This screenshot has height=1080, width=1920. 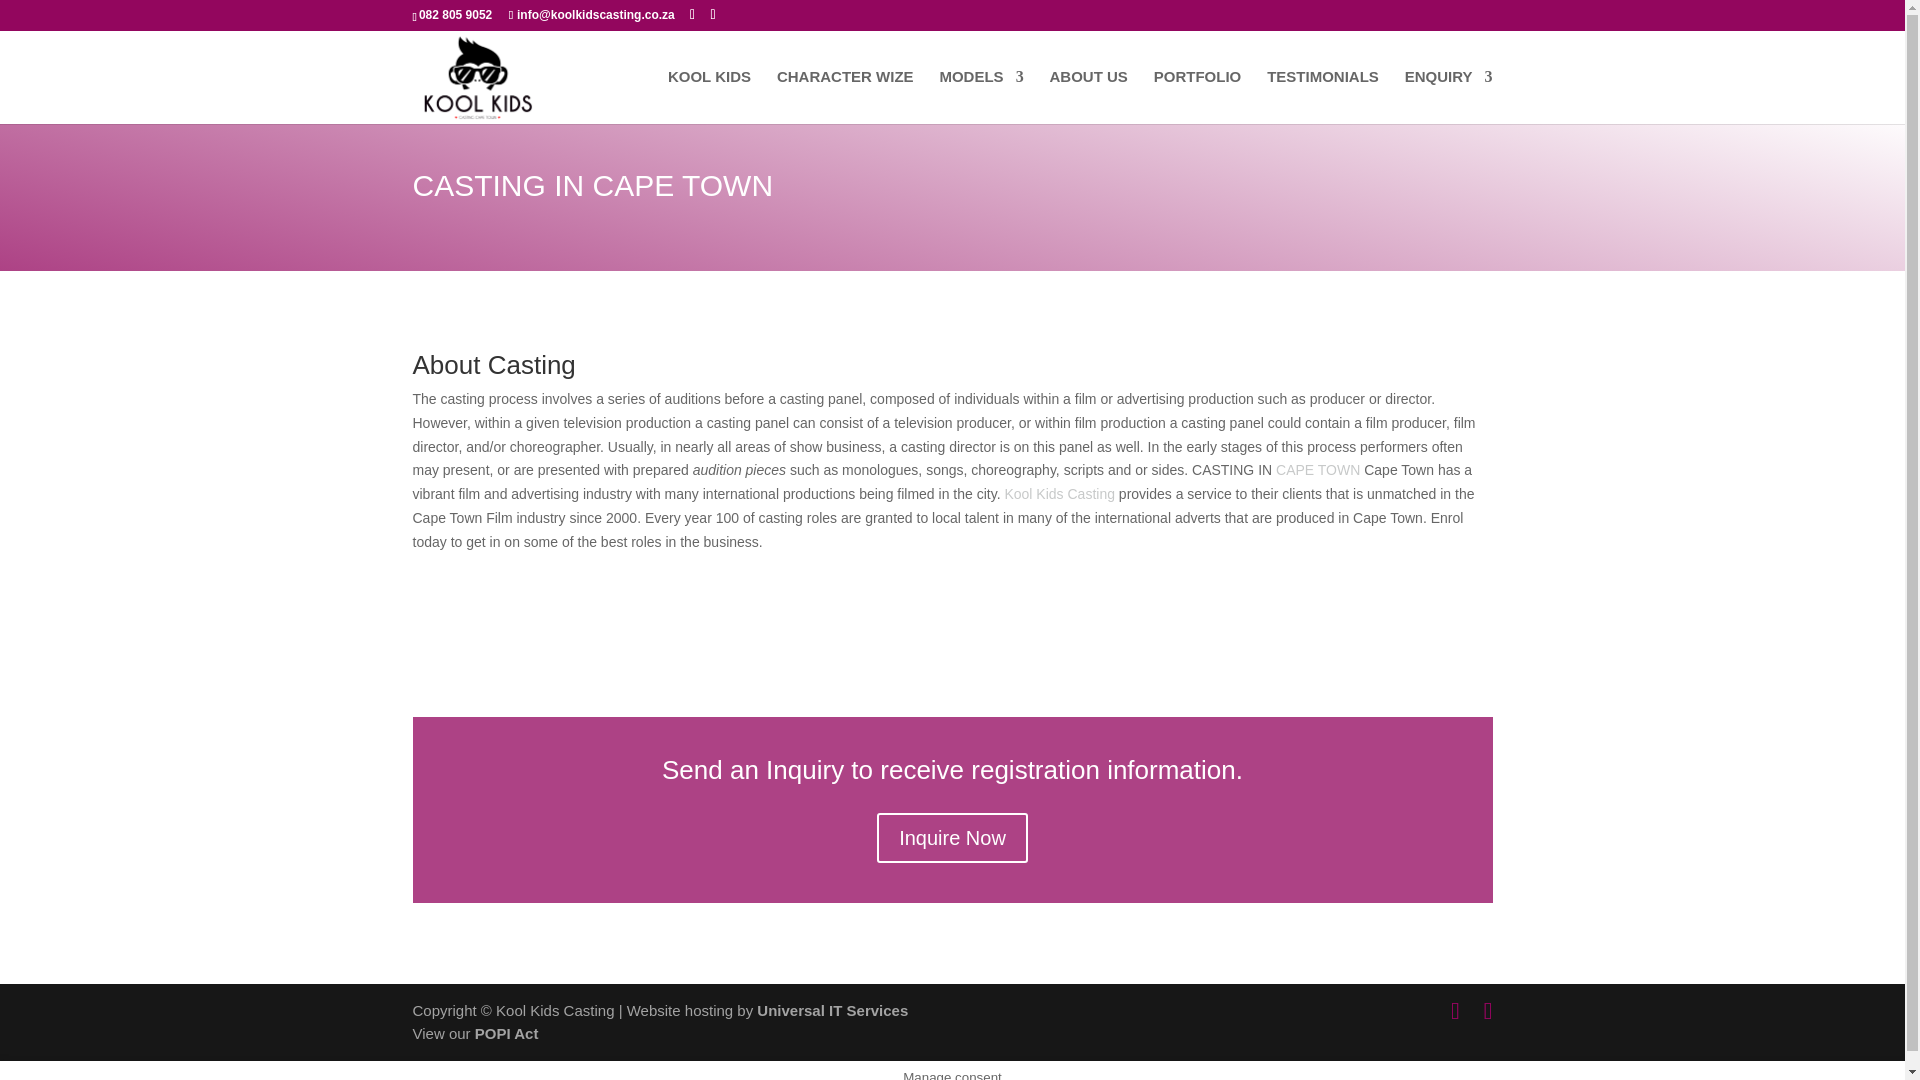 I want to click on CAPE TOWN, so click(x=1318, y=470).